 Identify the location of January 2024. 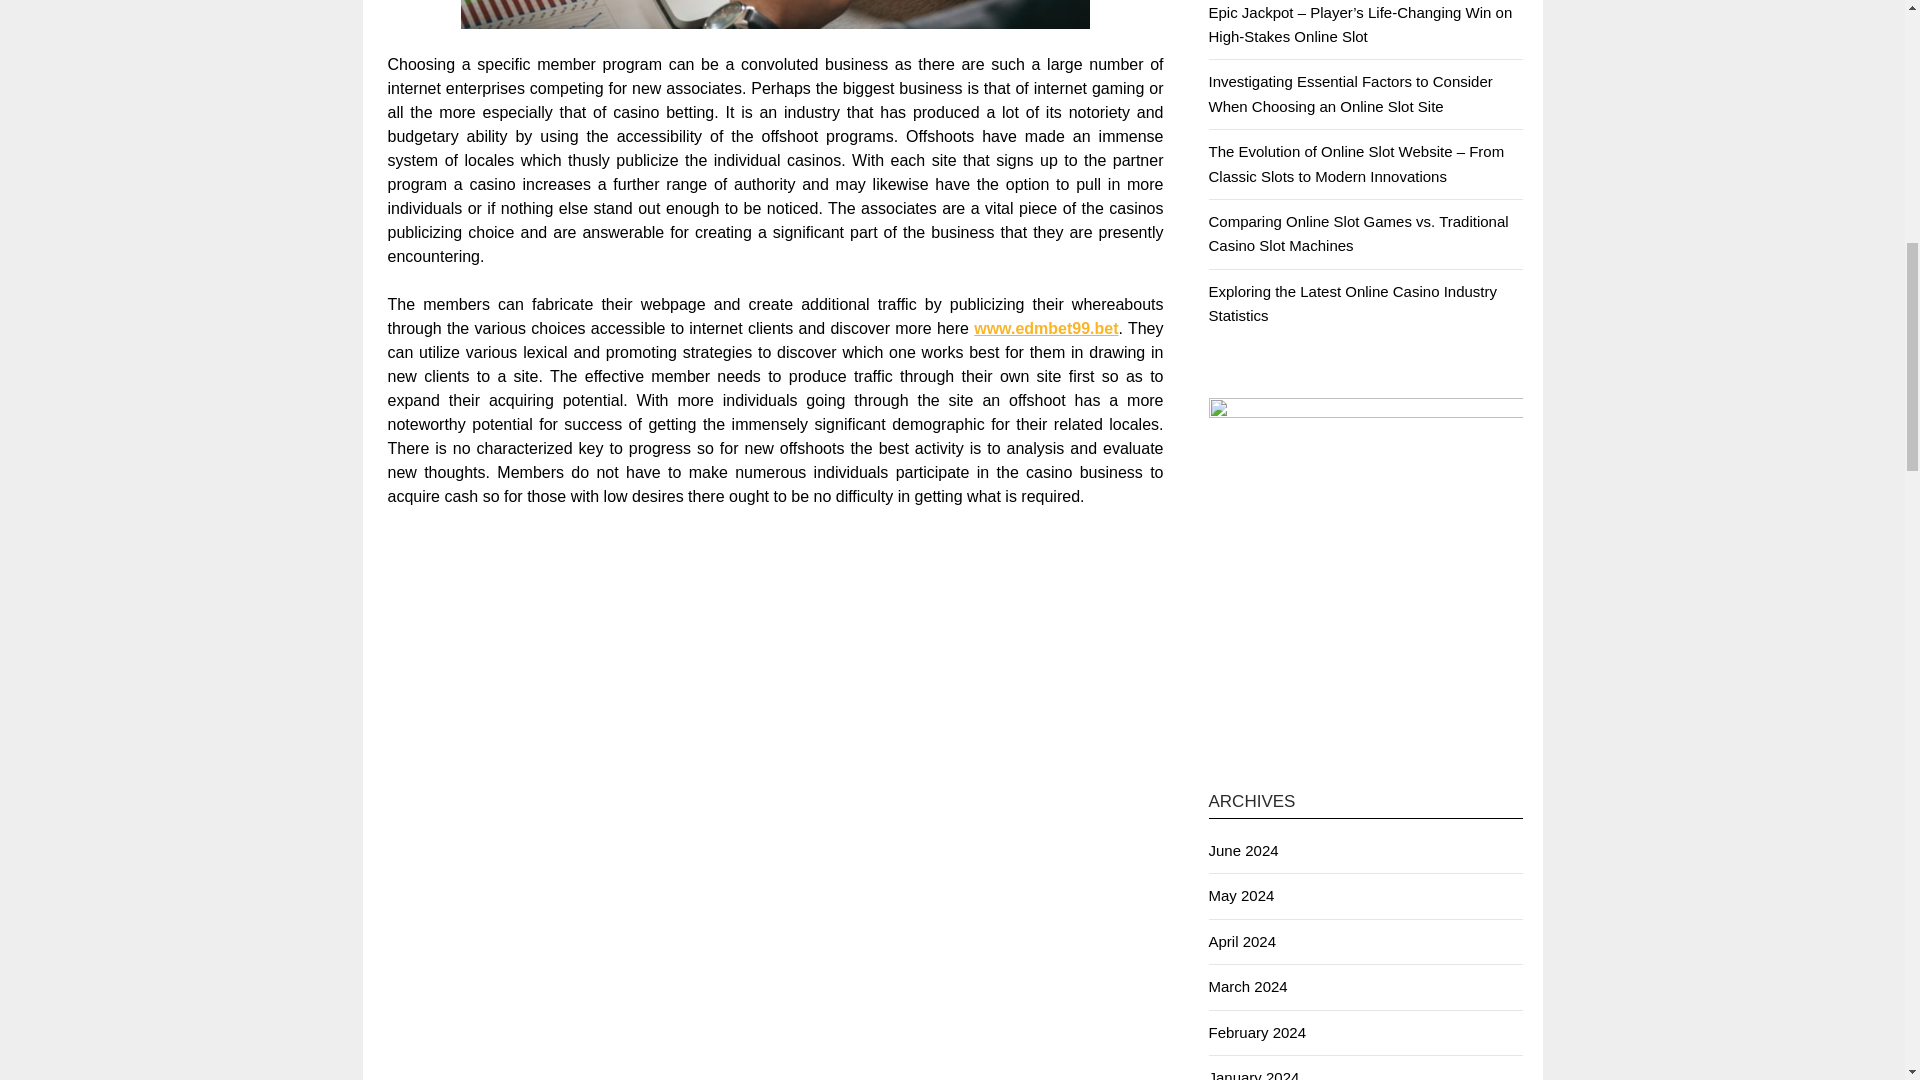
(1253, 1074).